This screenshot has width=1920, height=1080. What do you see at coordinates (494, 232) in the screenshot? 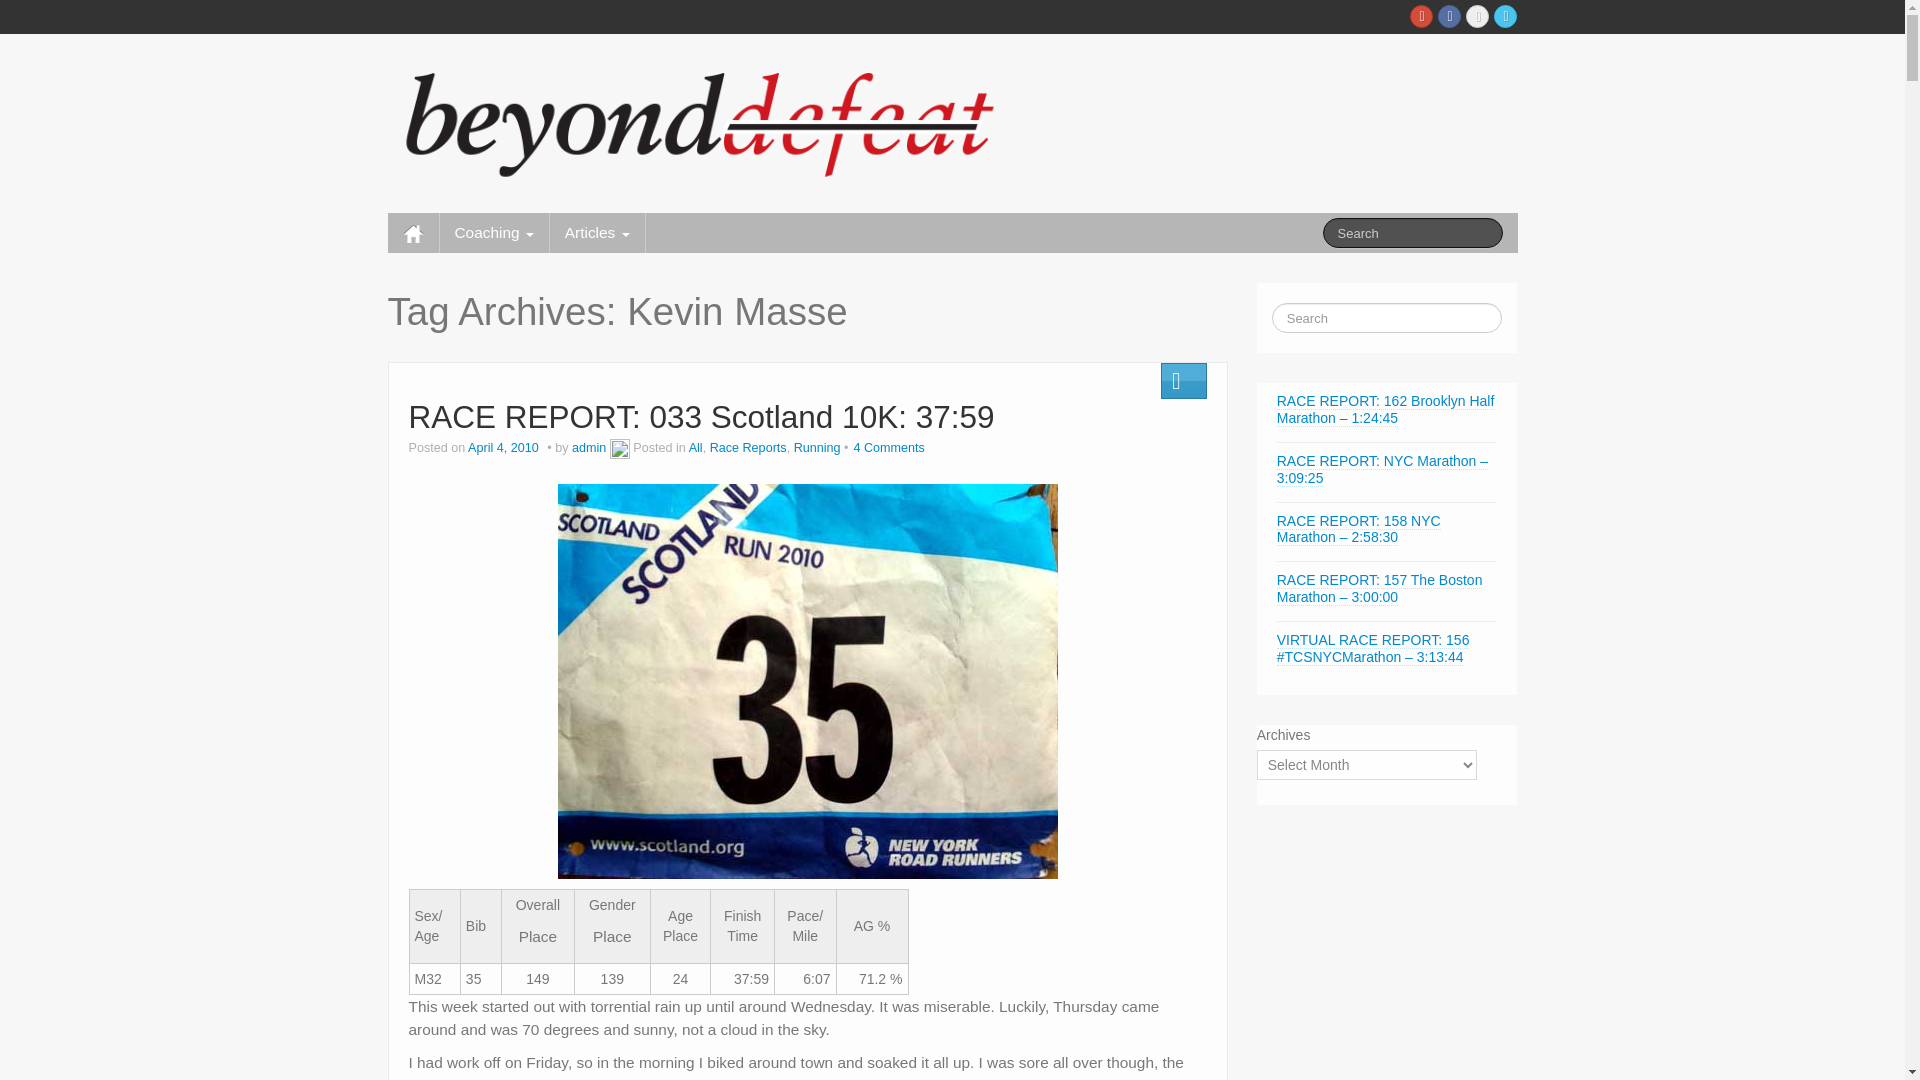
I see `Coaching` at bounding box center [494, 232].